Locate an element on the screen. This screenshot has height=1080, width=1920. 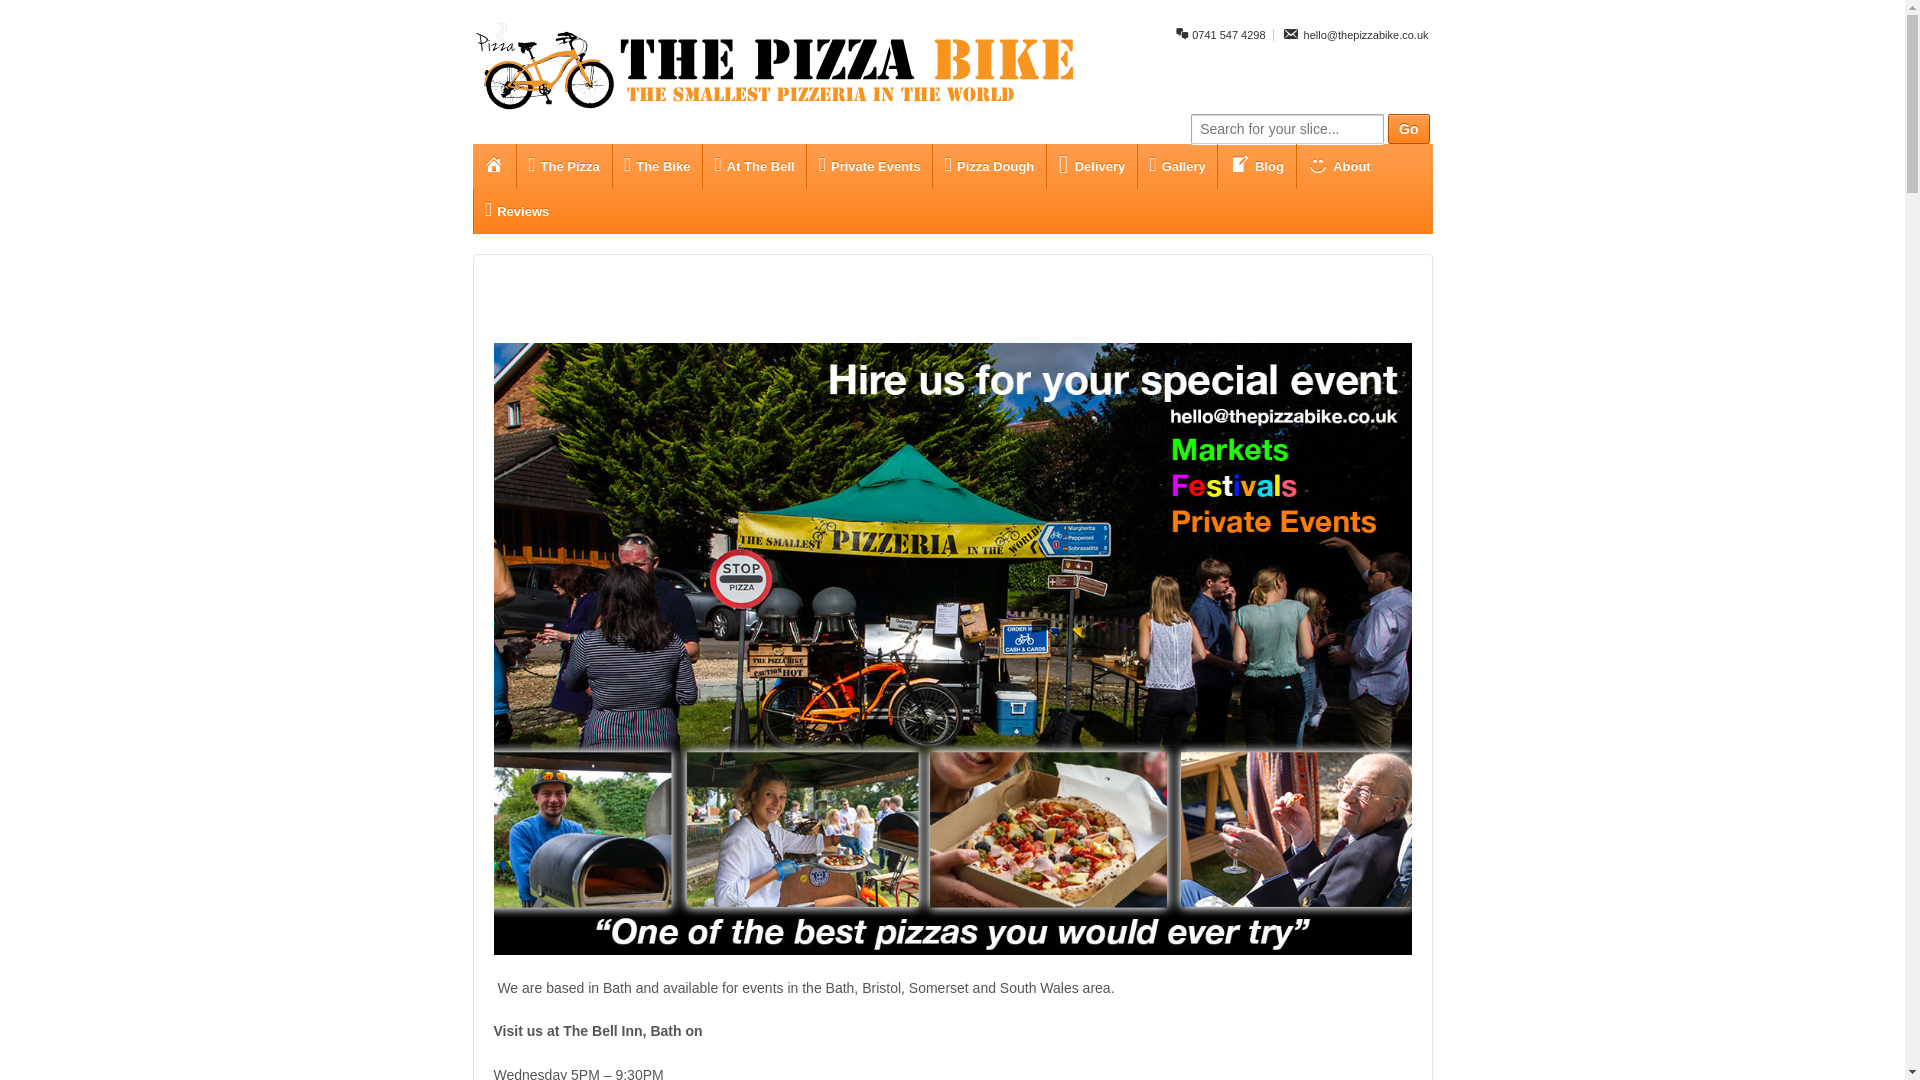
The Bike is located at coordinates (657, 166).